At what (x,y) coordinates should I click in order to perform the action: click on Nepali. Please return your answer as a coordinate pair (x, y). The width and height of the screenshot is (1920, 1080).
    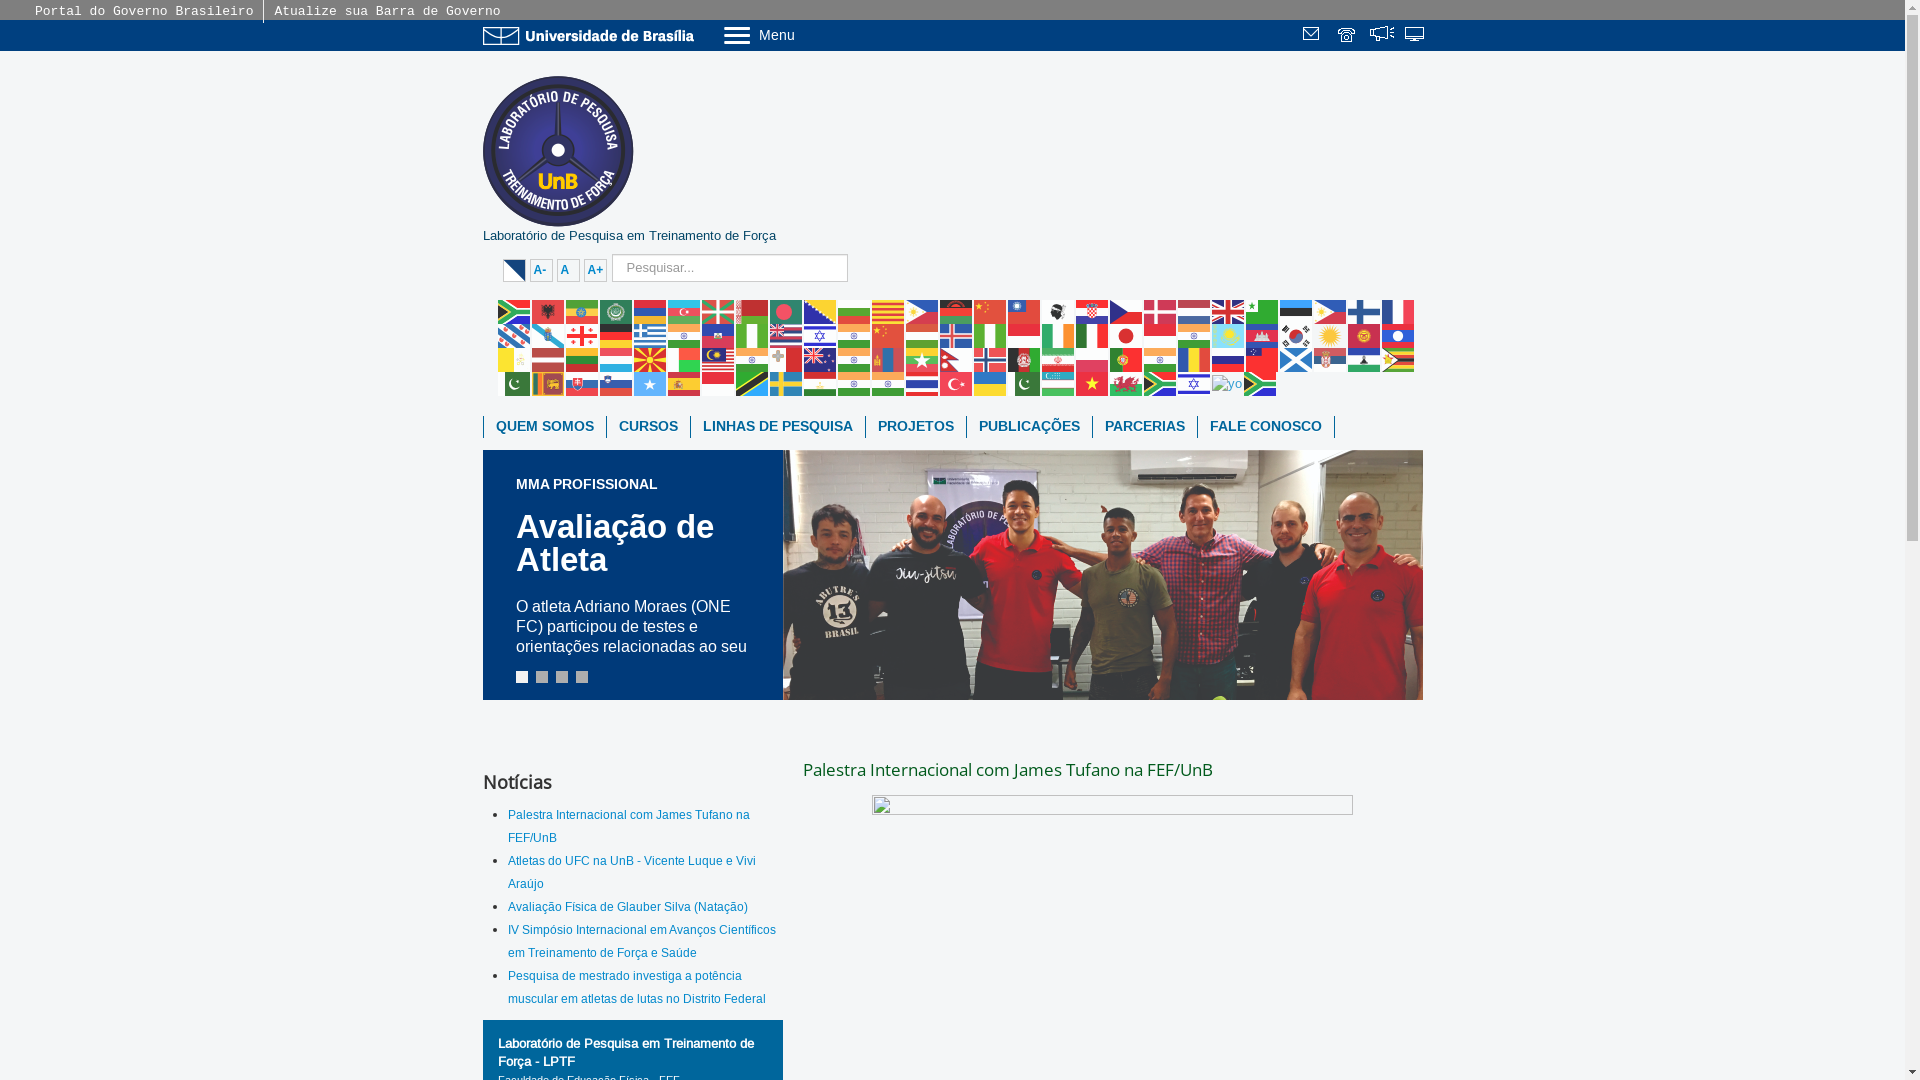
    Looking at the image, I should click on (957, 359).